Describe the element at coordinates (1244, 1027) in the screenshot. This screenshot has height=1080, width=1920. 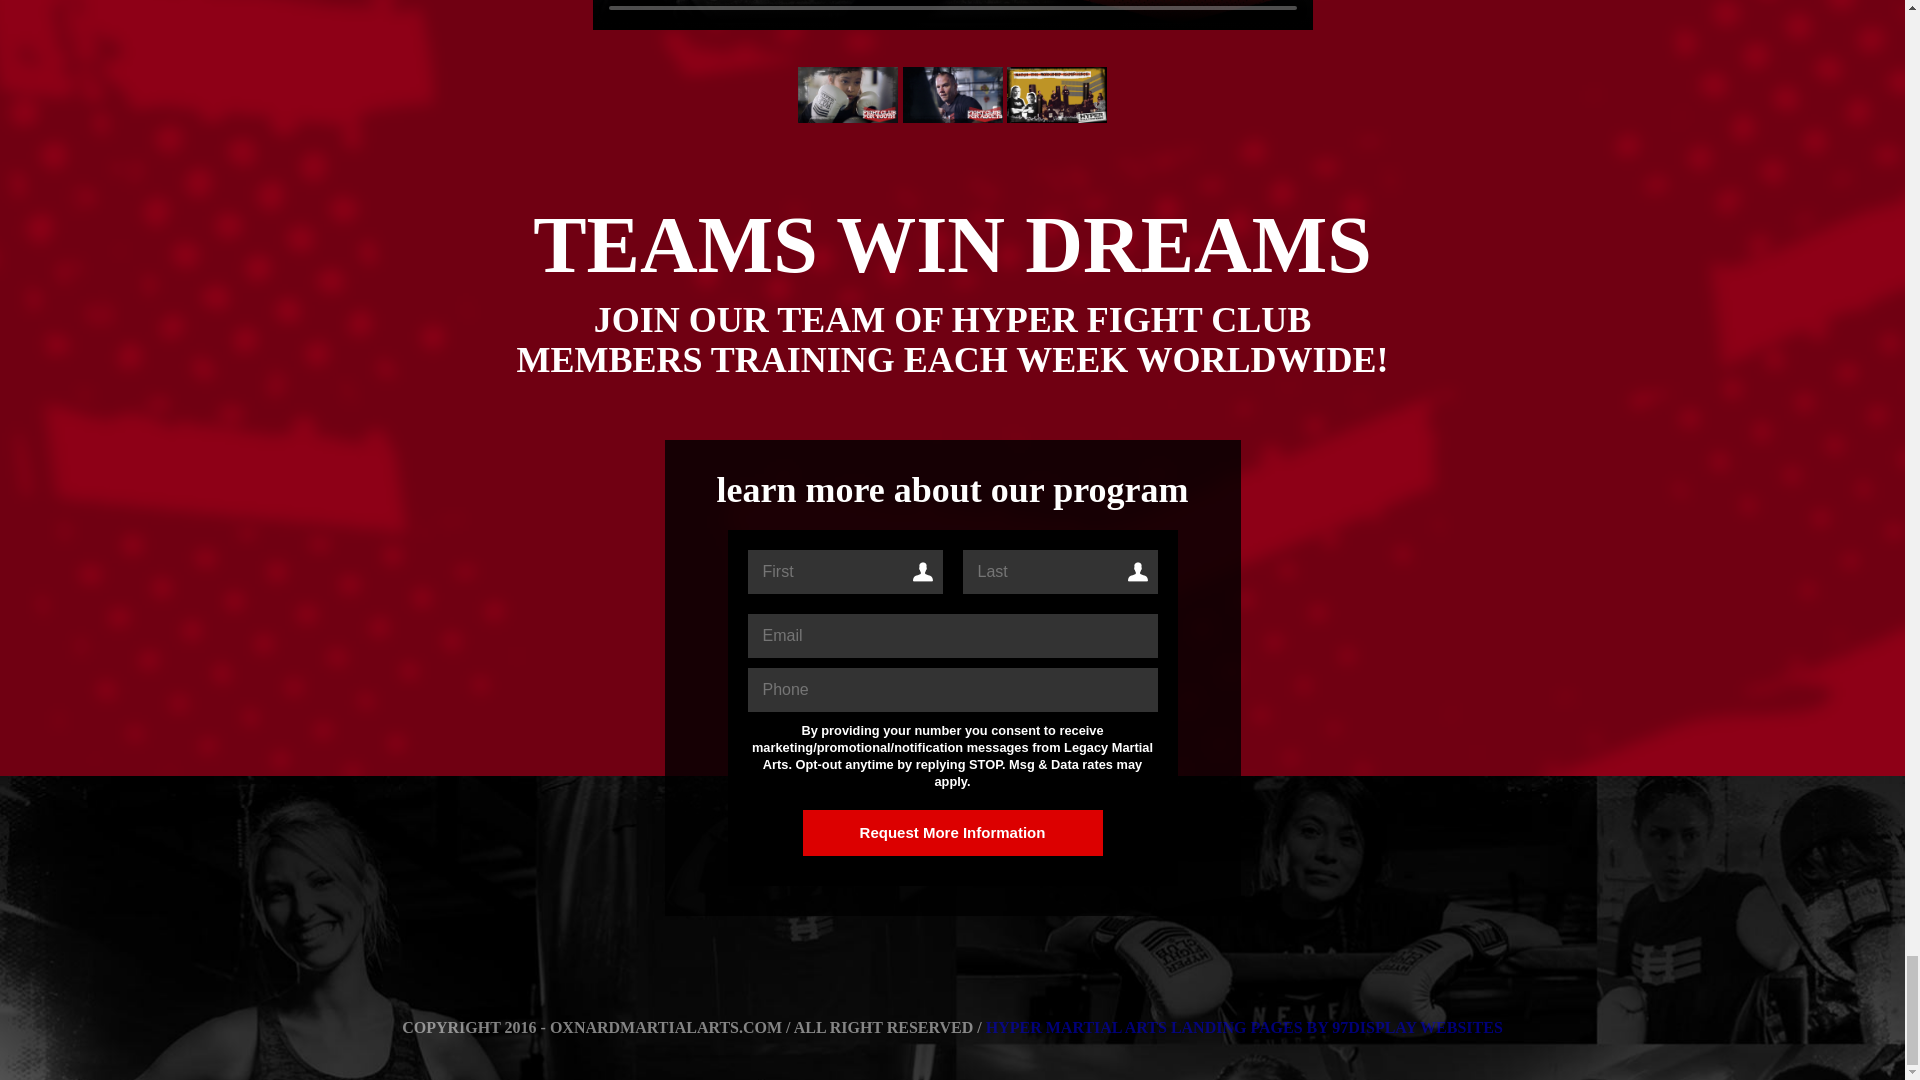
I see `HYPER MARTIAL ARTS LANDING PAGES BY 97DISPLAY WEBSITES` at that location.